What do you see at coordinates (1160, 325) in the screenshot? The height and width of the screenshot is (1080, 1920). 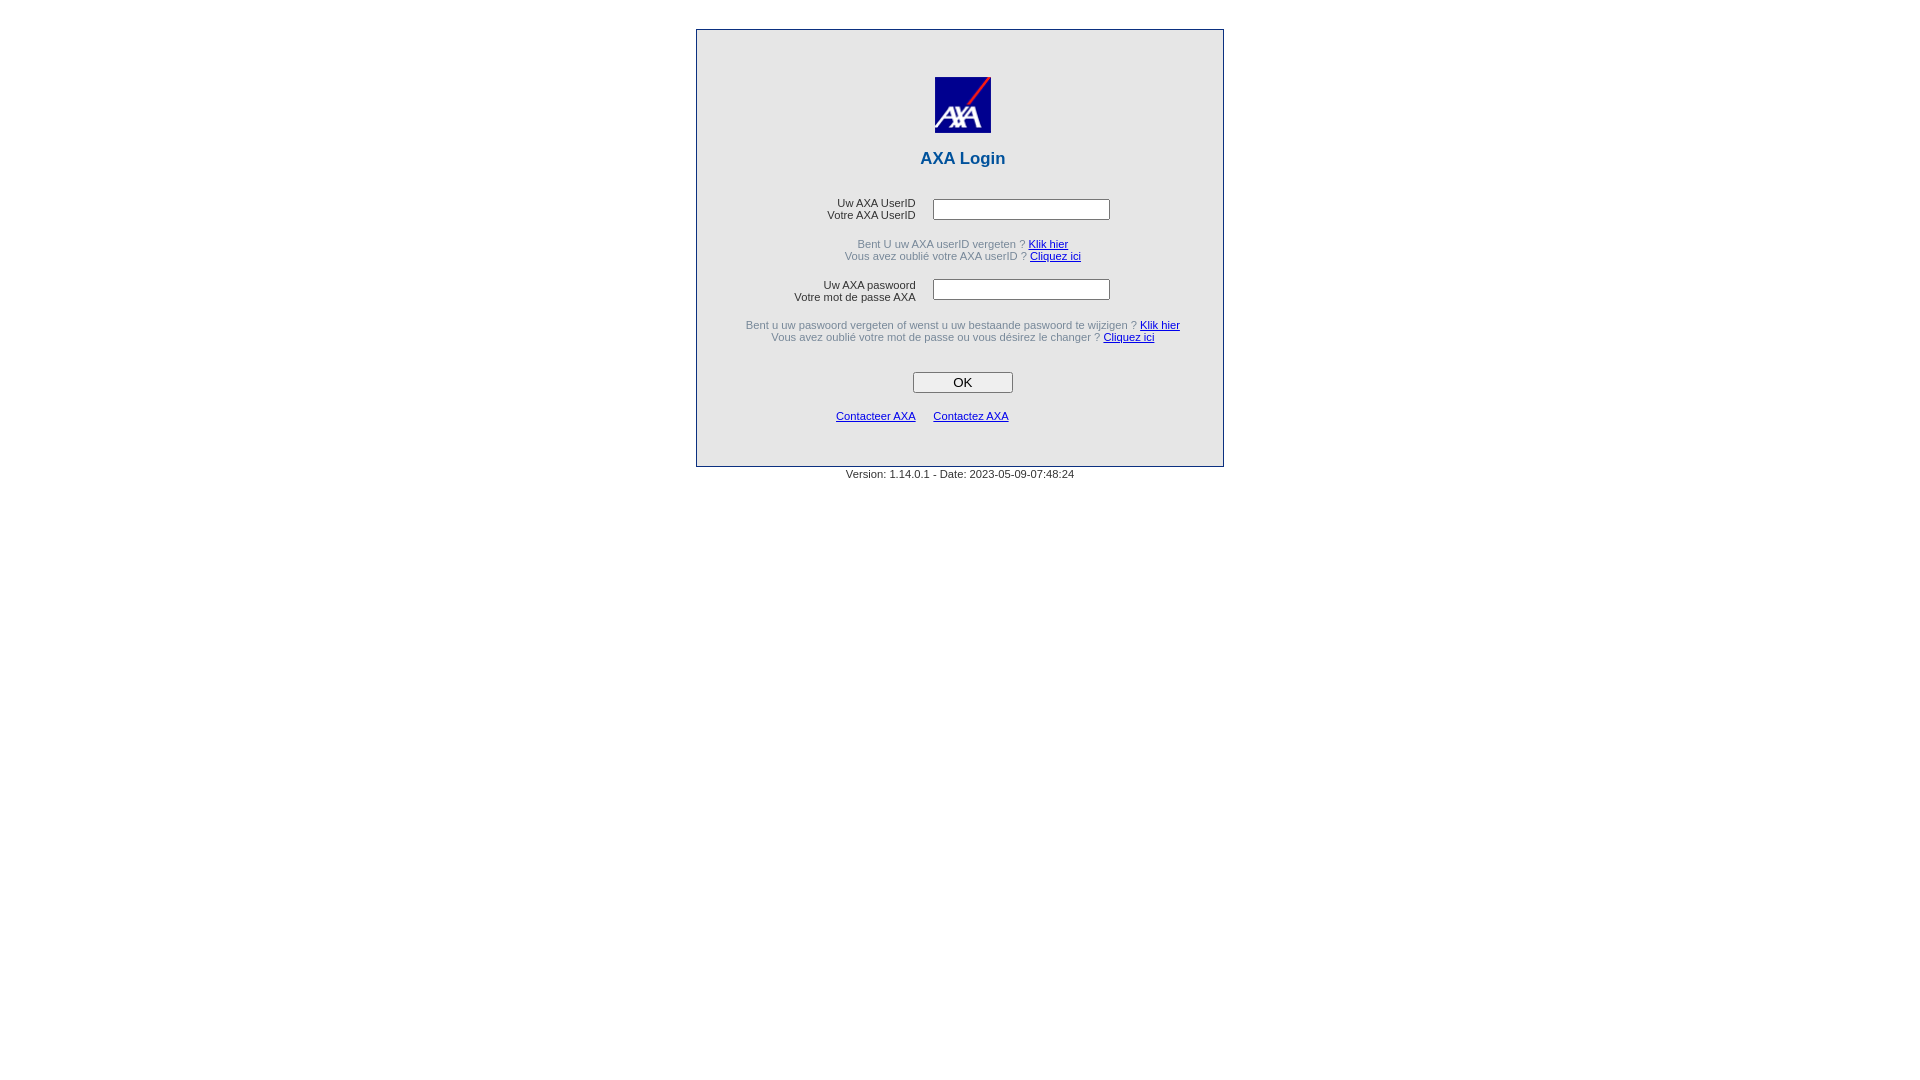 I see `Klik hier` at bounding box center [1160, 325].